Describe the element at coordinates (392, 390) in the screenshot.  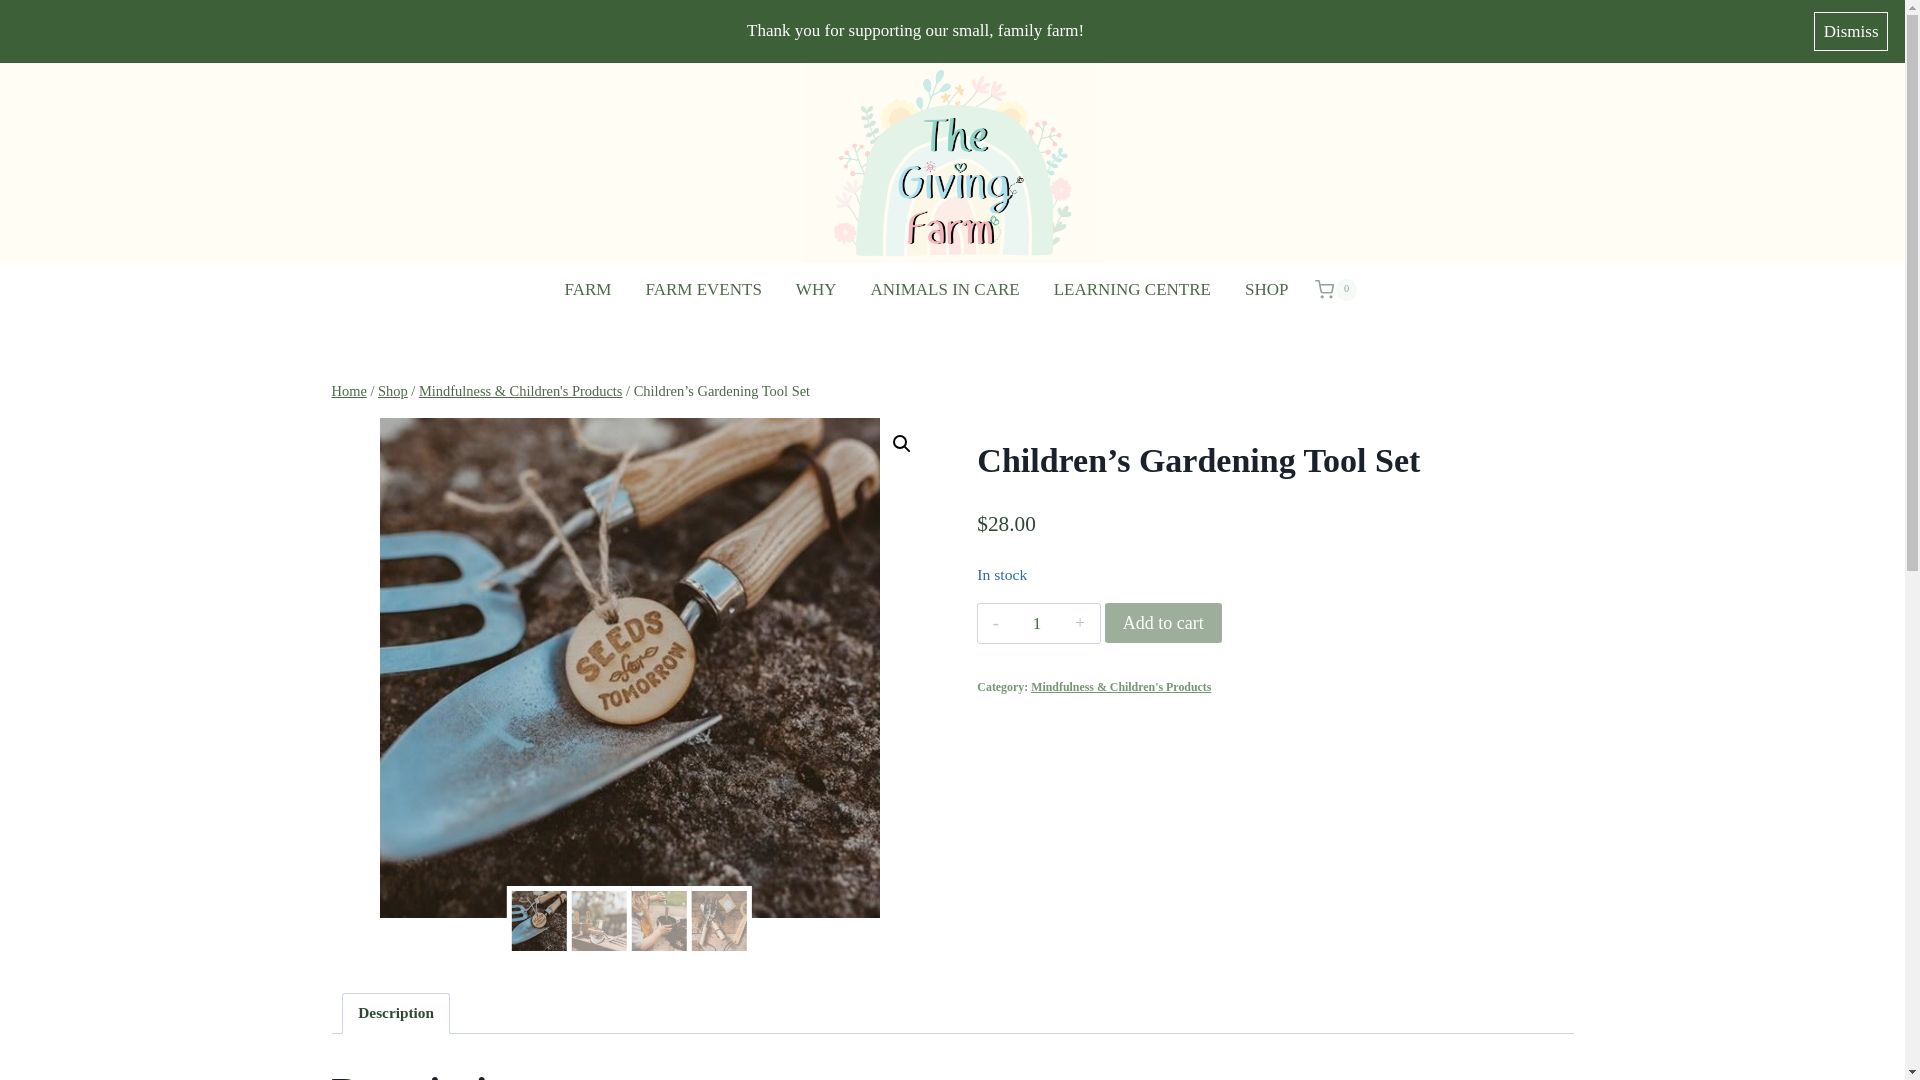
I see `Shop` at that location.